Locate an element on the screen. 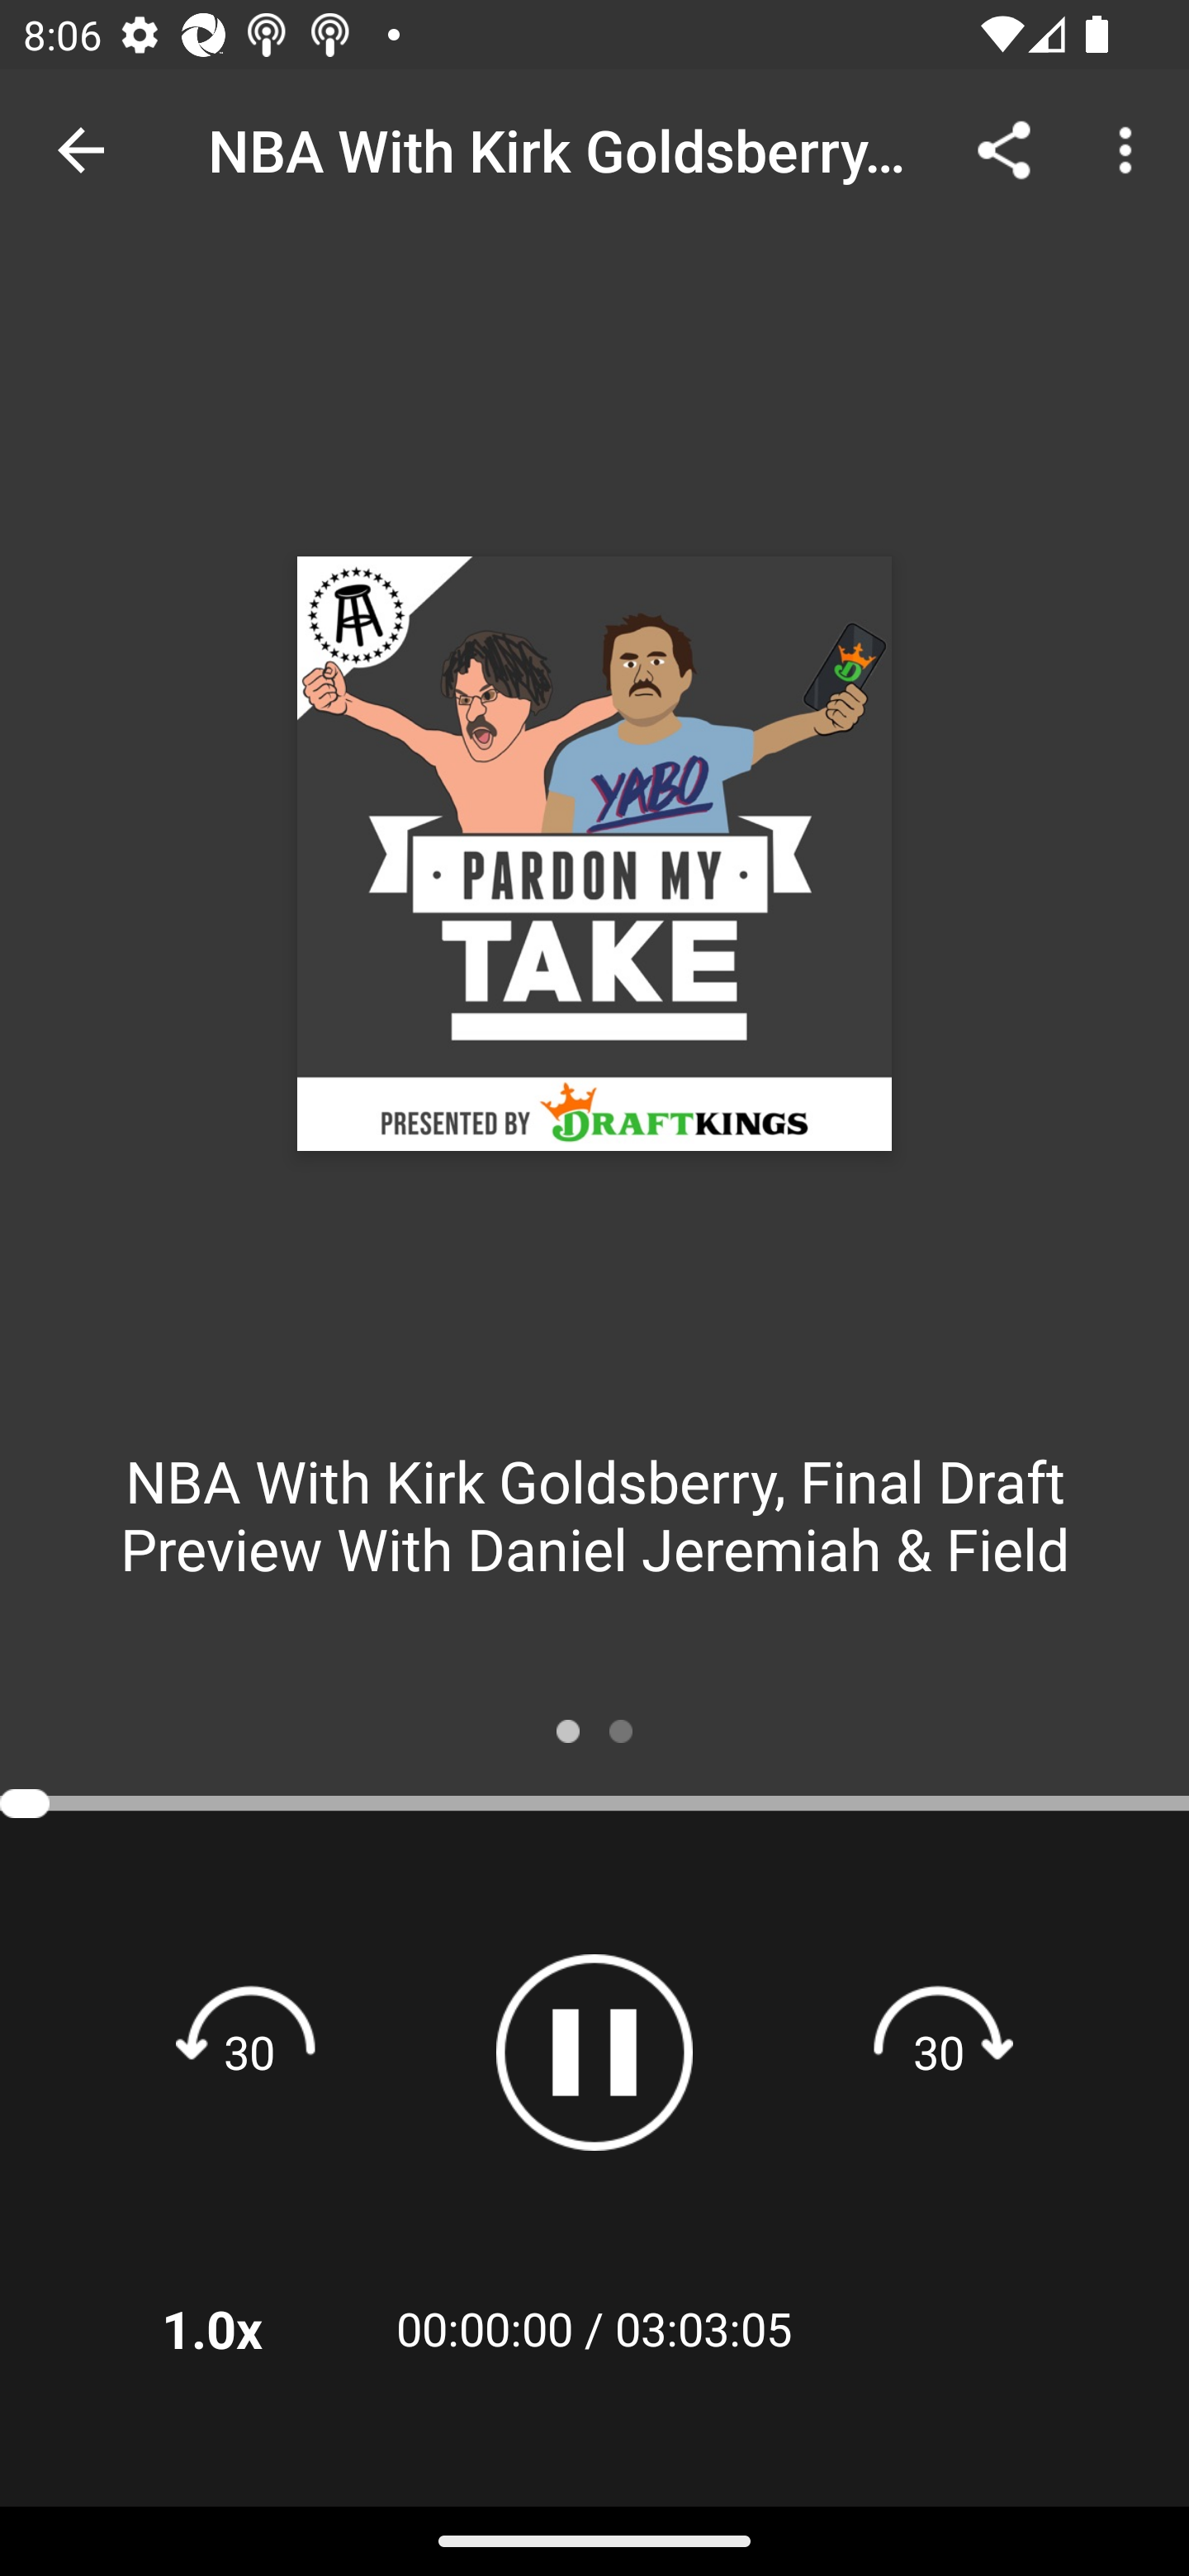  Pause is located at coordinates (594, 2053).